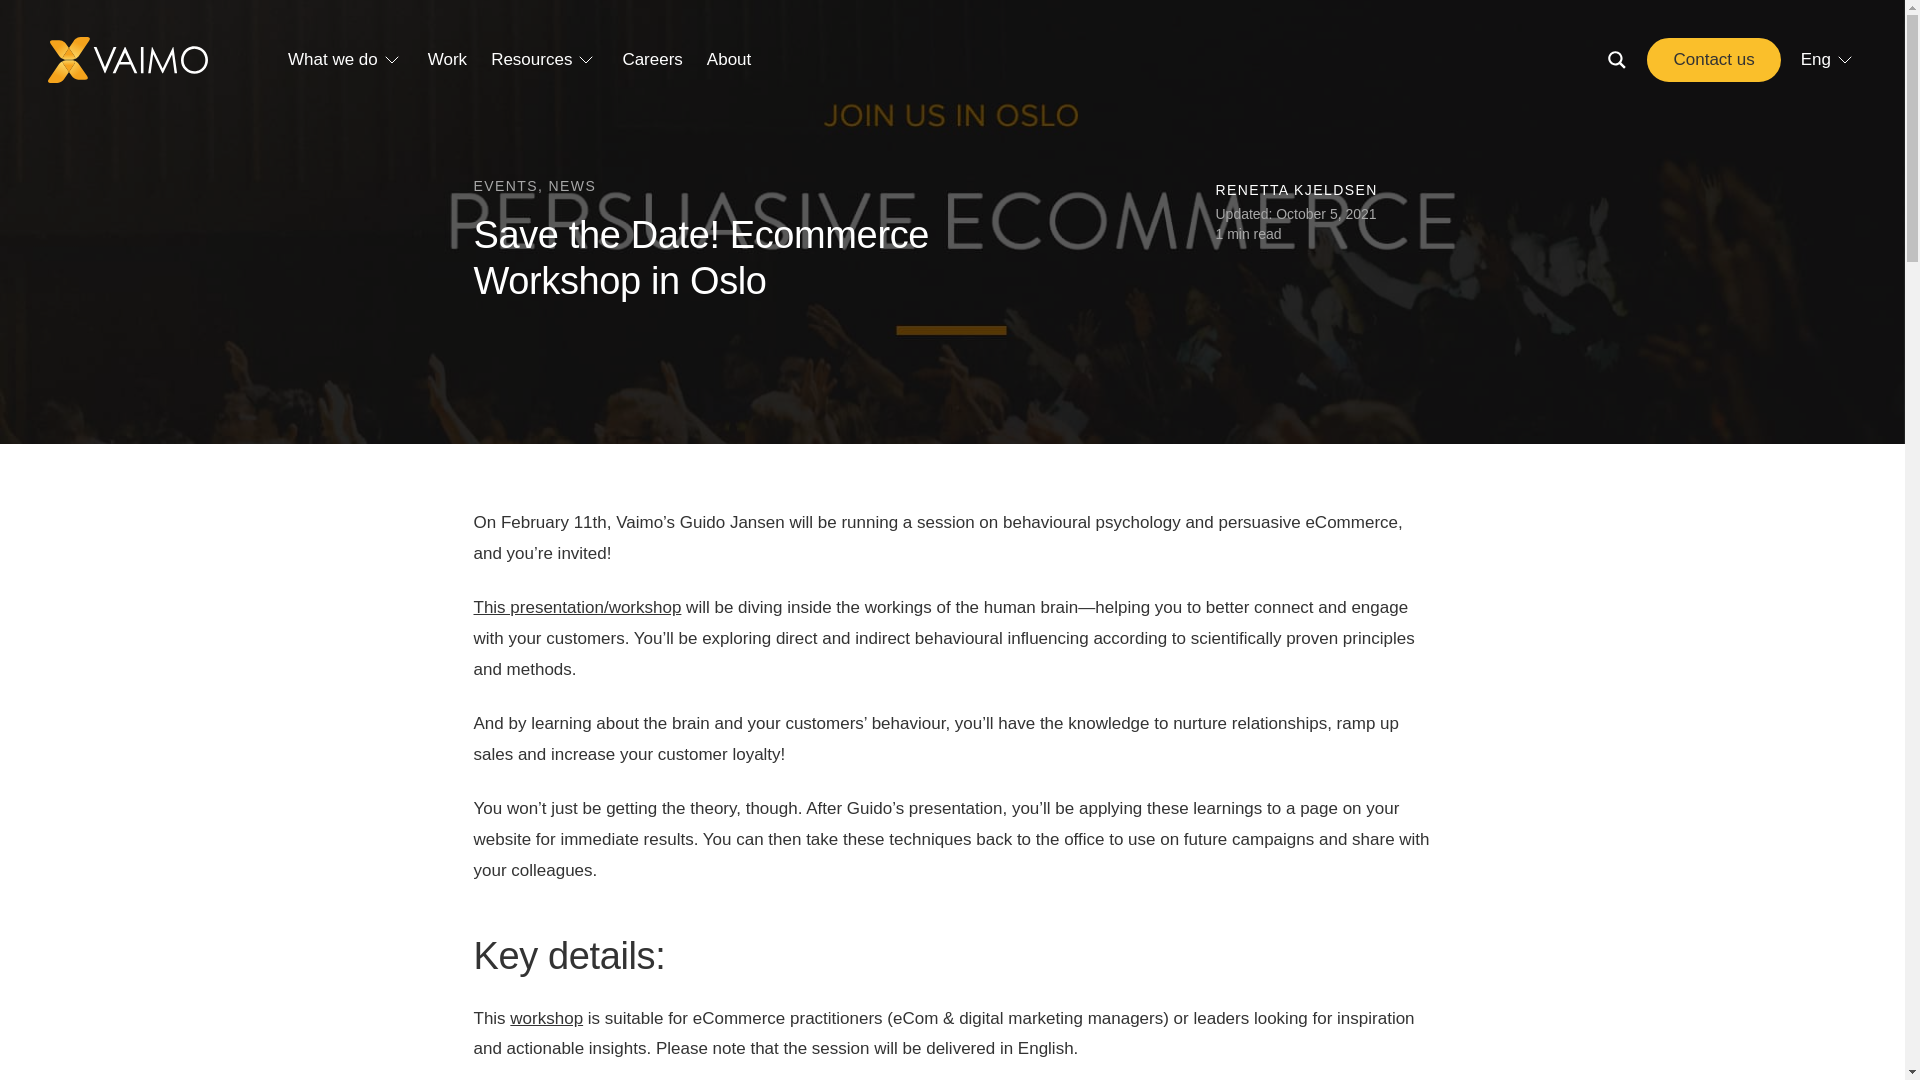 The image size is (1920, 1080). What do you see at coordinates (1828, 60) in the screenshot?
I see `Change language` at bounding box center [1828, 60].